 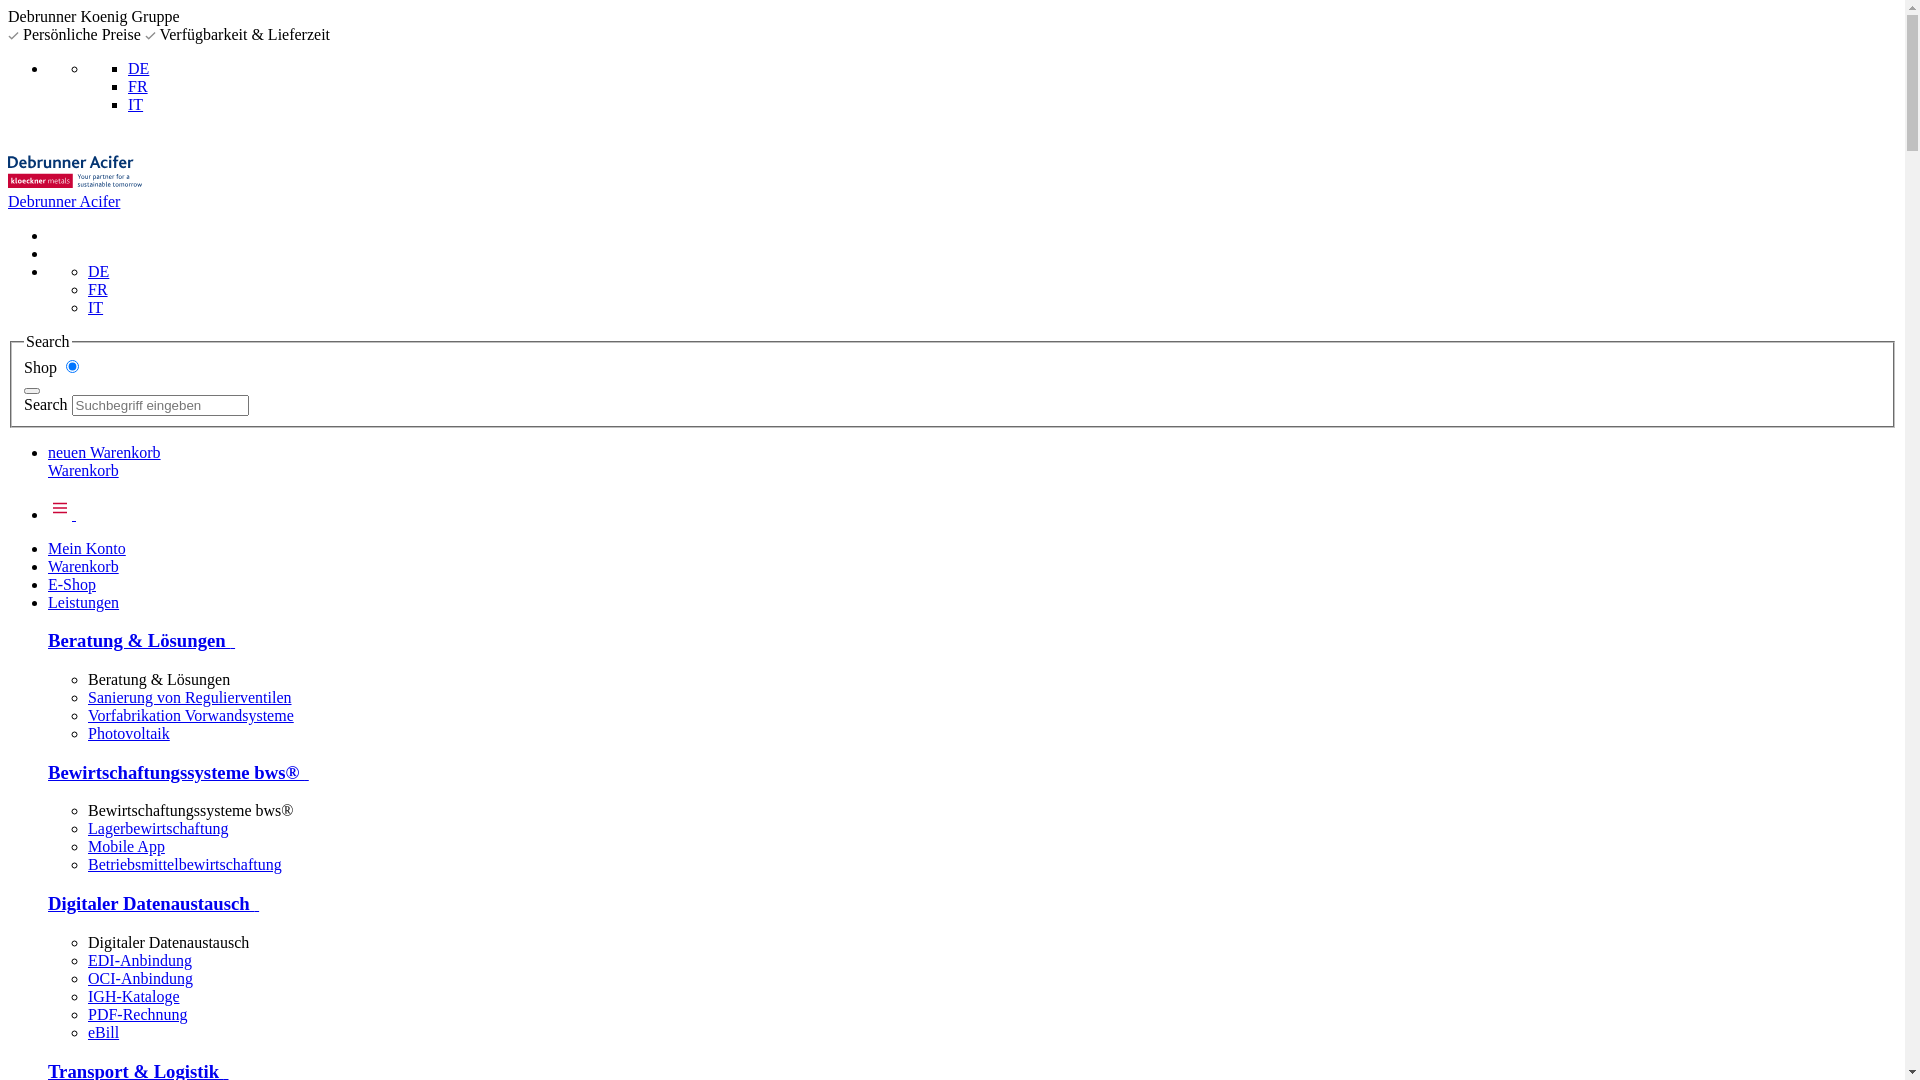 What do you see at coordinates (75, 172) in the screenshot?
I see `Debrunner Acifer` at bounding box center [75, 172].